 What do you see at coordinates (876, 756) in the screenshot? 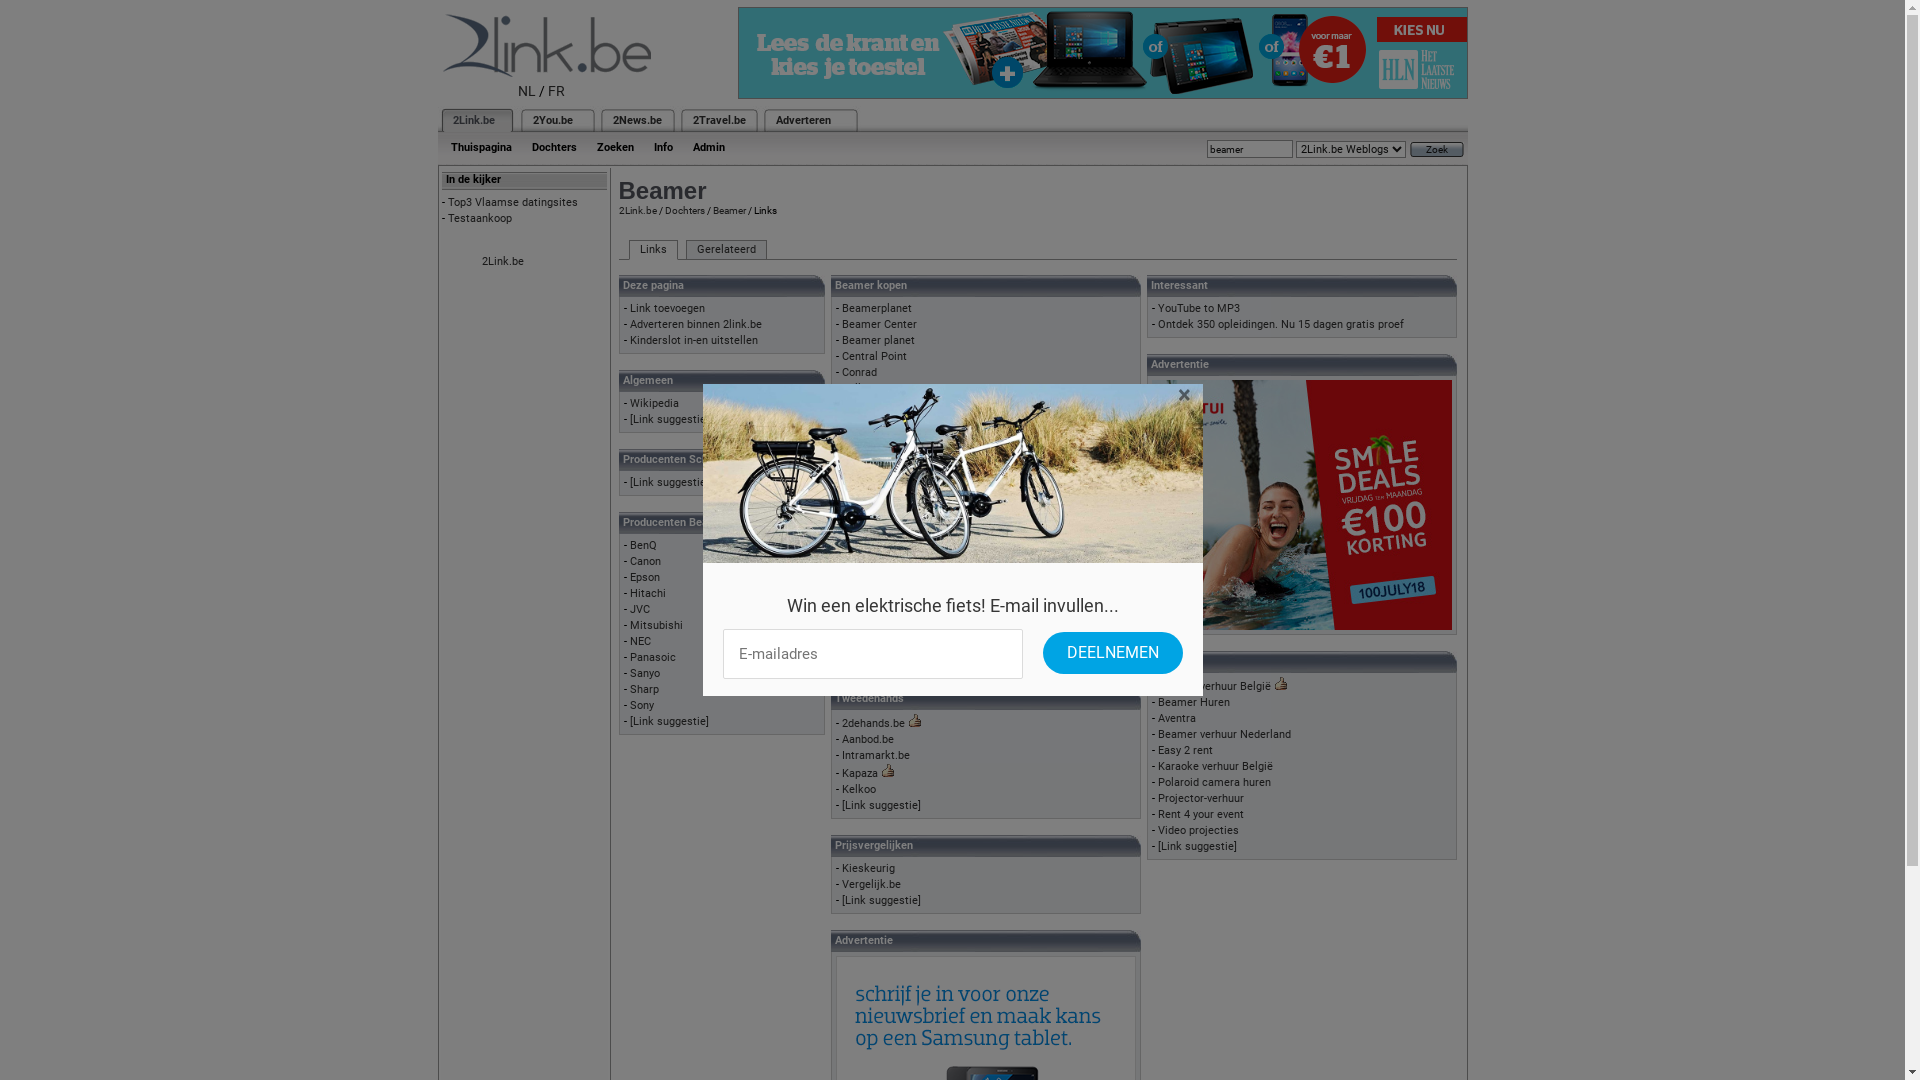
I see `Intramarkt.be` at bounding box center [876, 756].